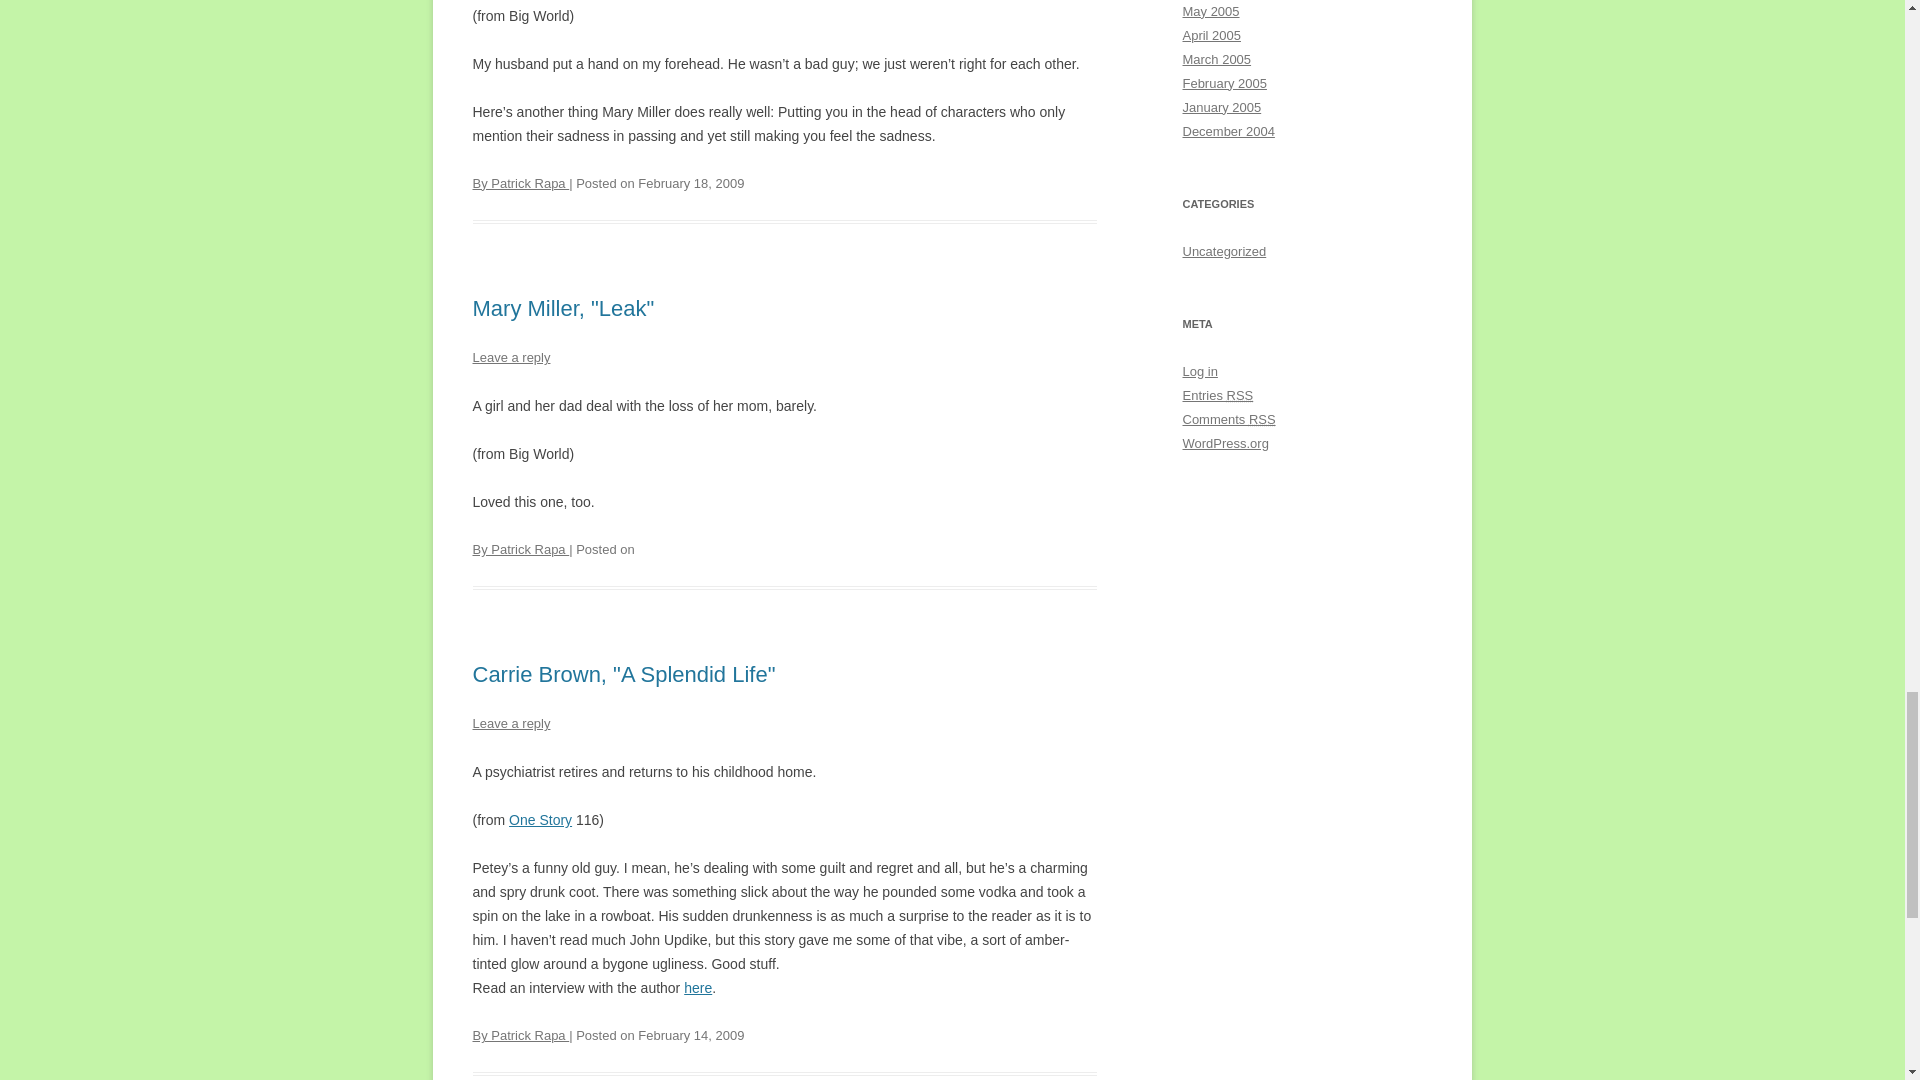 The image size is (1920, 1080). What do you see at coordinates (698, 987) in the screenshot?
I see `here` at bounding box center [698, 987].